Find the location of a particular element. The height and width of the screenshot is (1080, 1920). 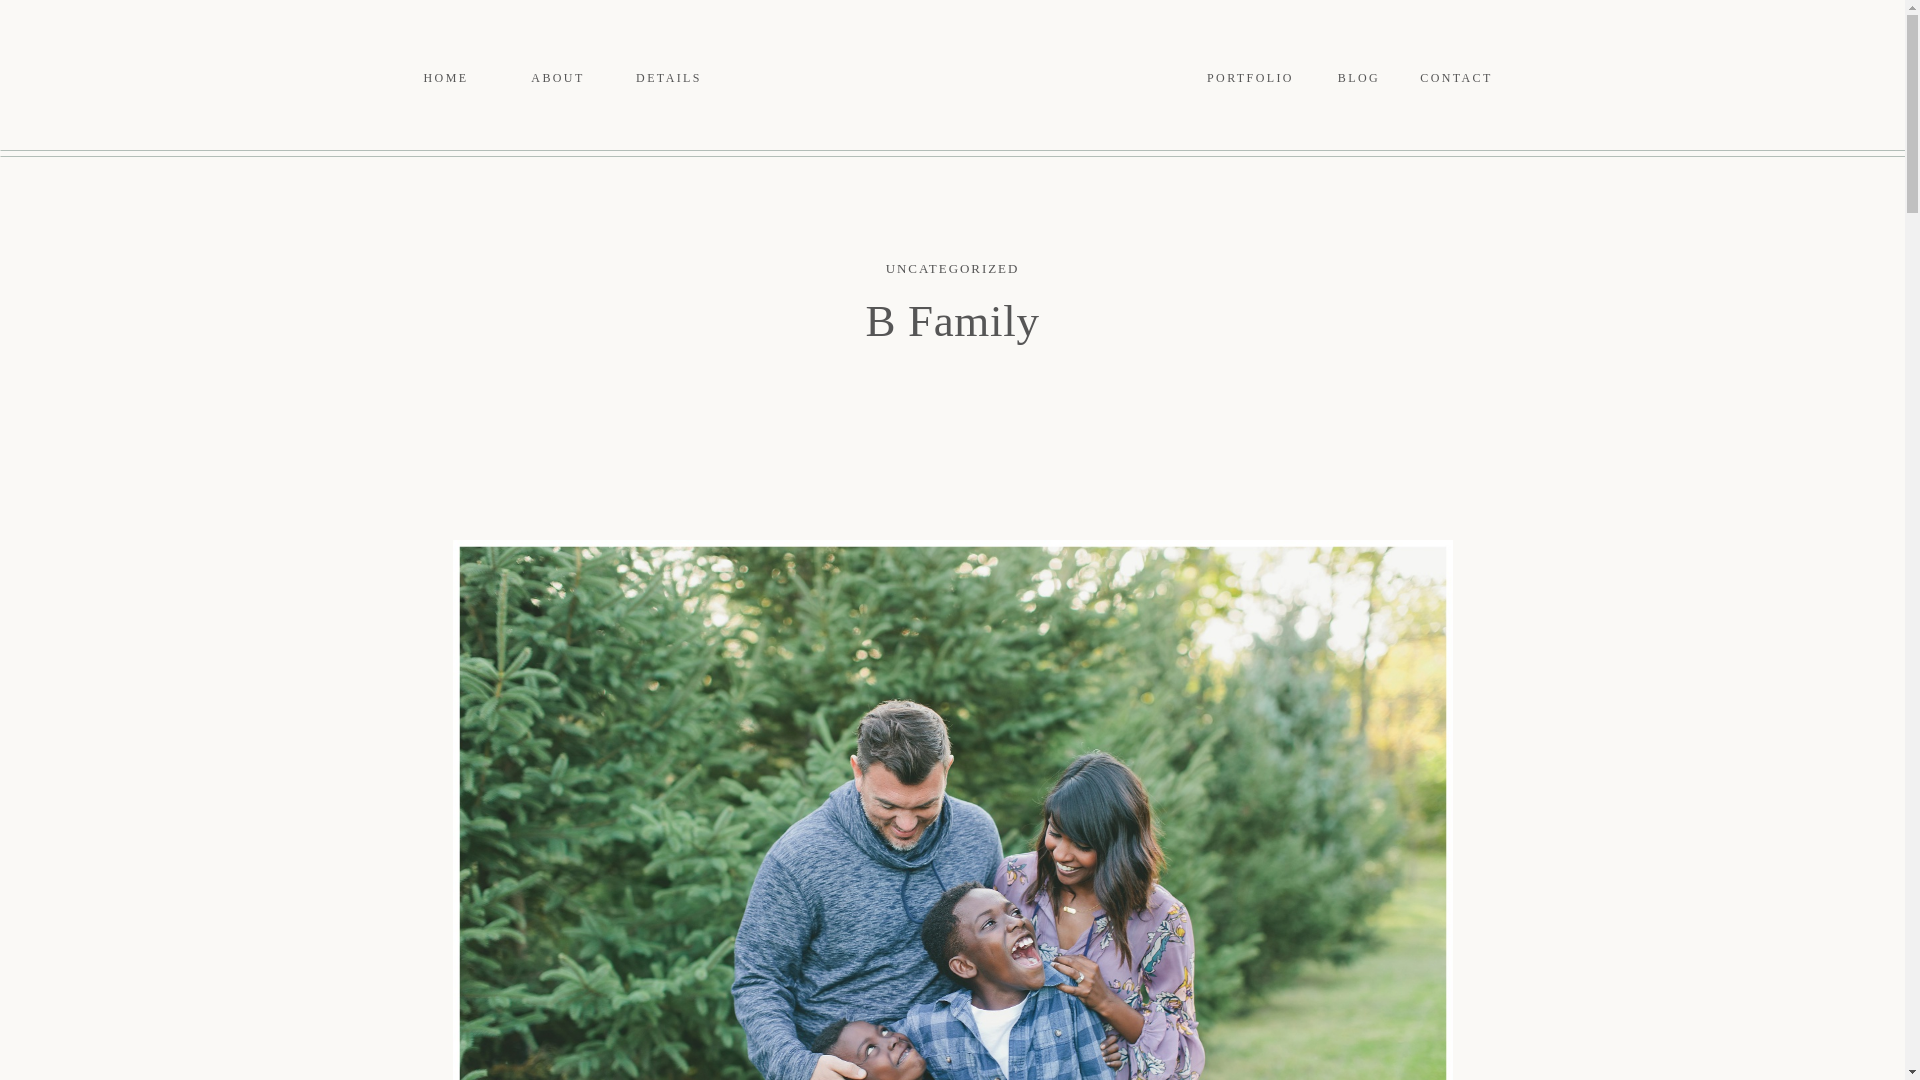

UNCATEGORIZED is located at coordinates (952, 268).